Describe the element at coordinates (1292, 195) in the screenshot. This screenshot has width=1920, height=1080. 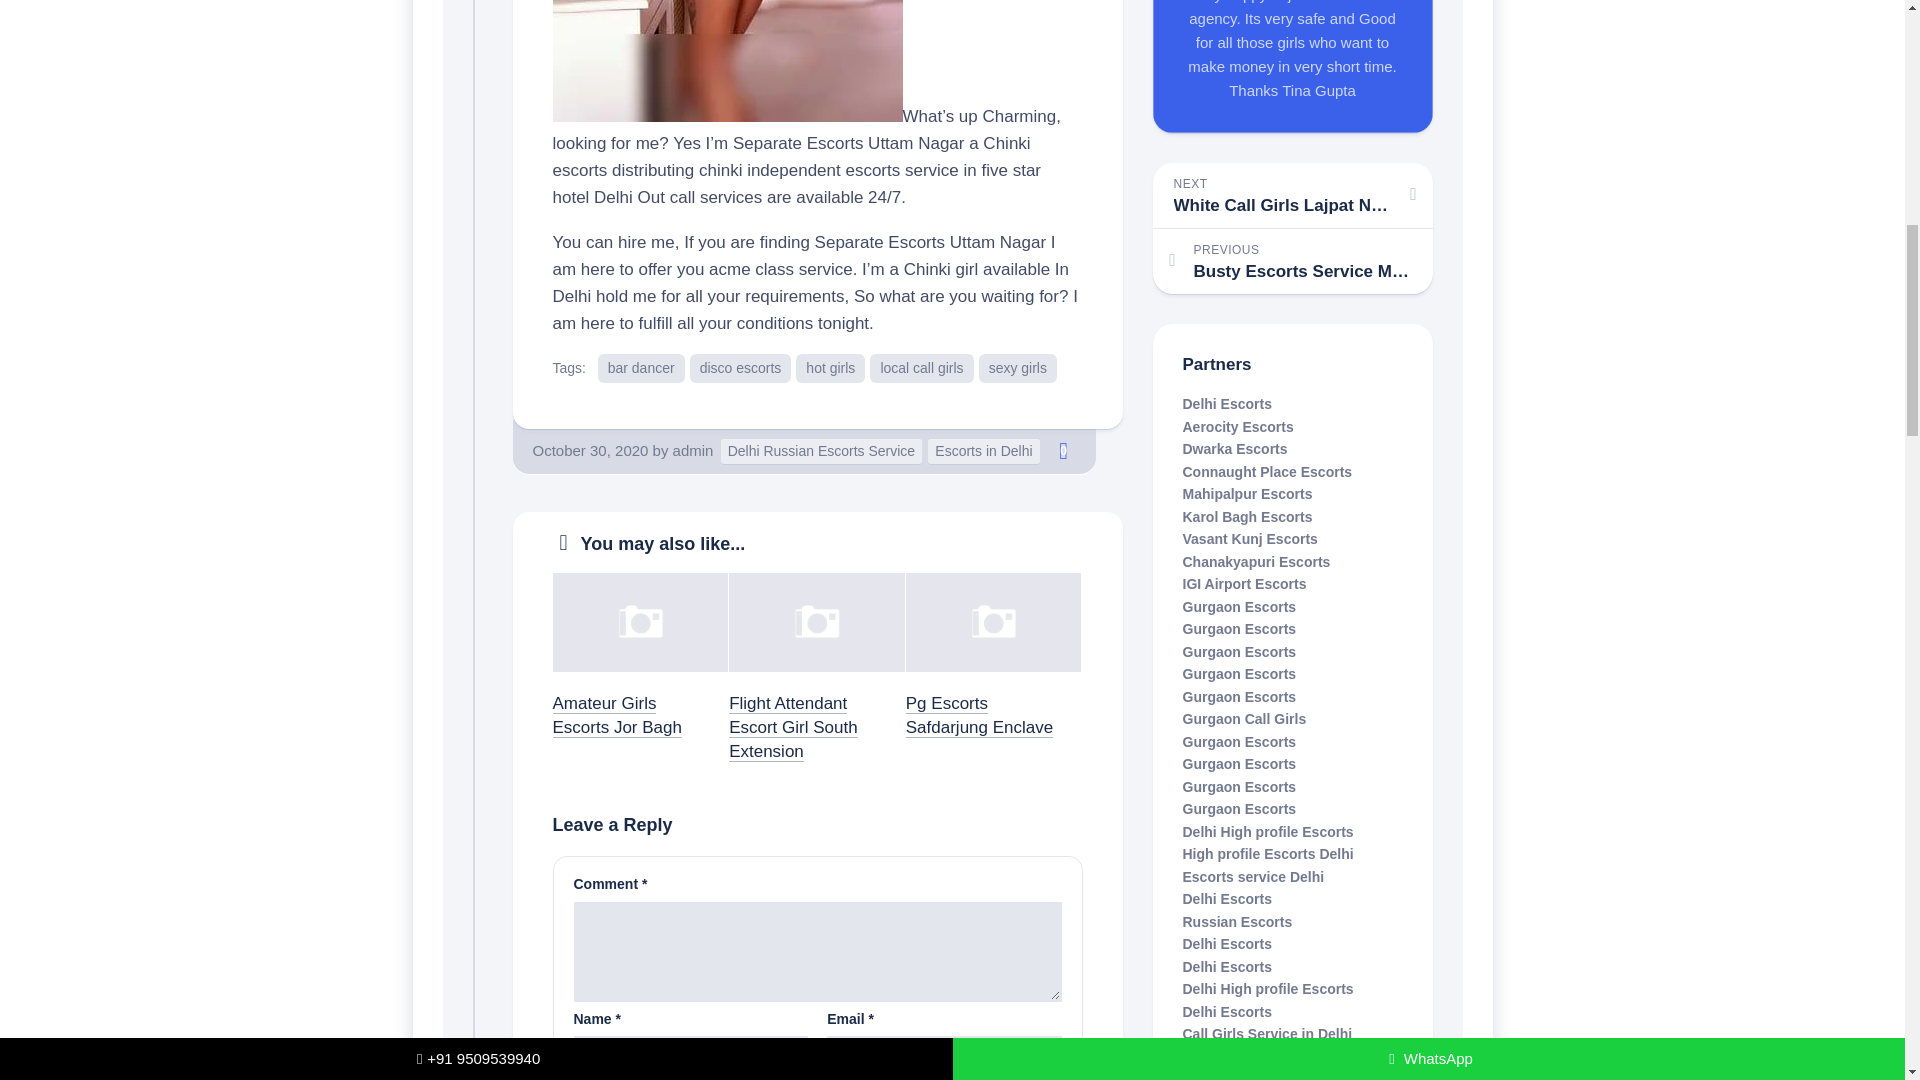
I see `sexy girls` at that location.